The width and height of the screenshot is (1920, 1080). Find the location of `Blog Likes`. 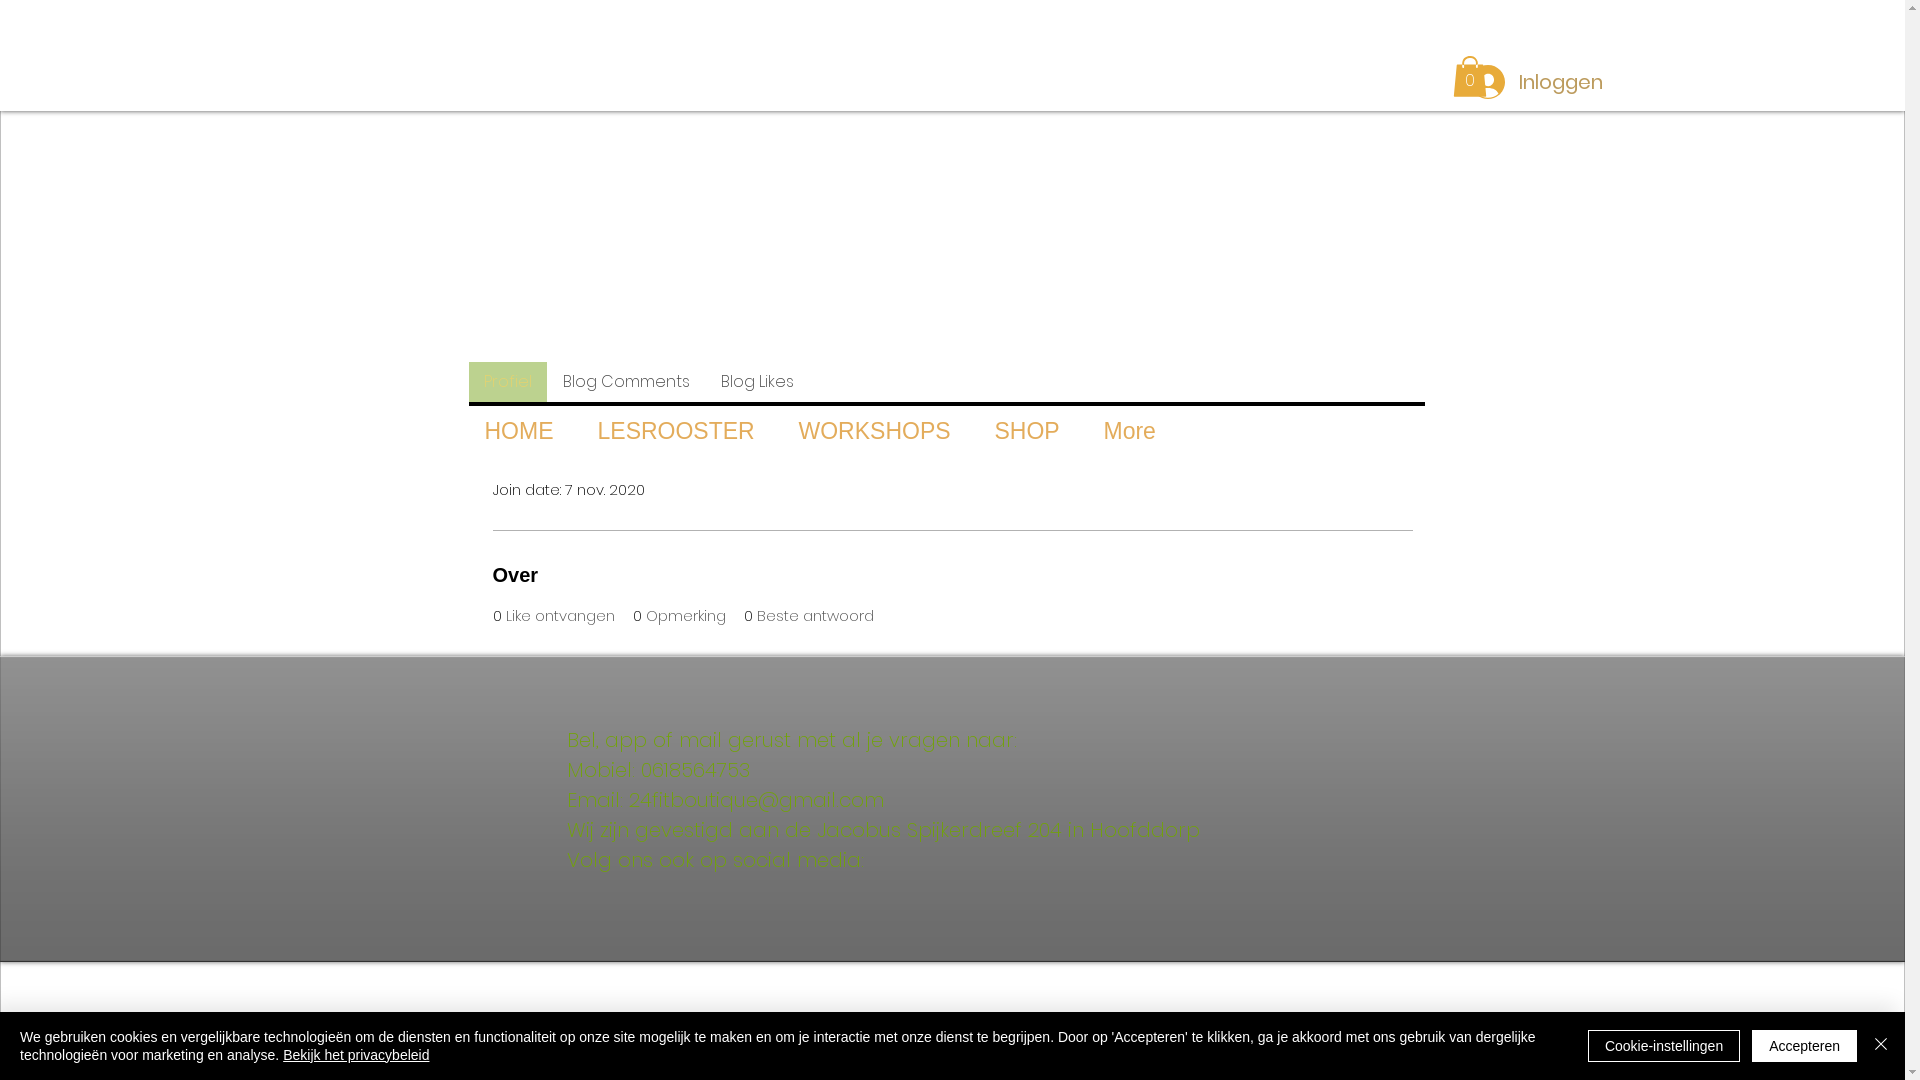

Blog Likes is located at coordinates (756, 382).